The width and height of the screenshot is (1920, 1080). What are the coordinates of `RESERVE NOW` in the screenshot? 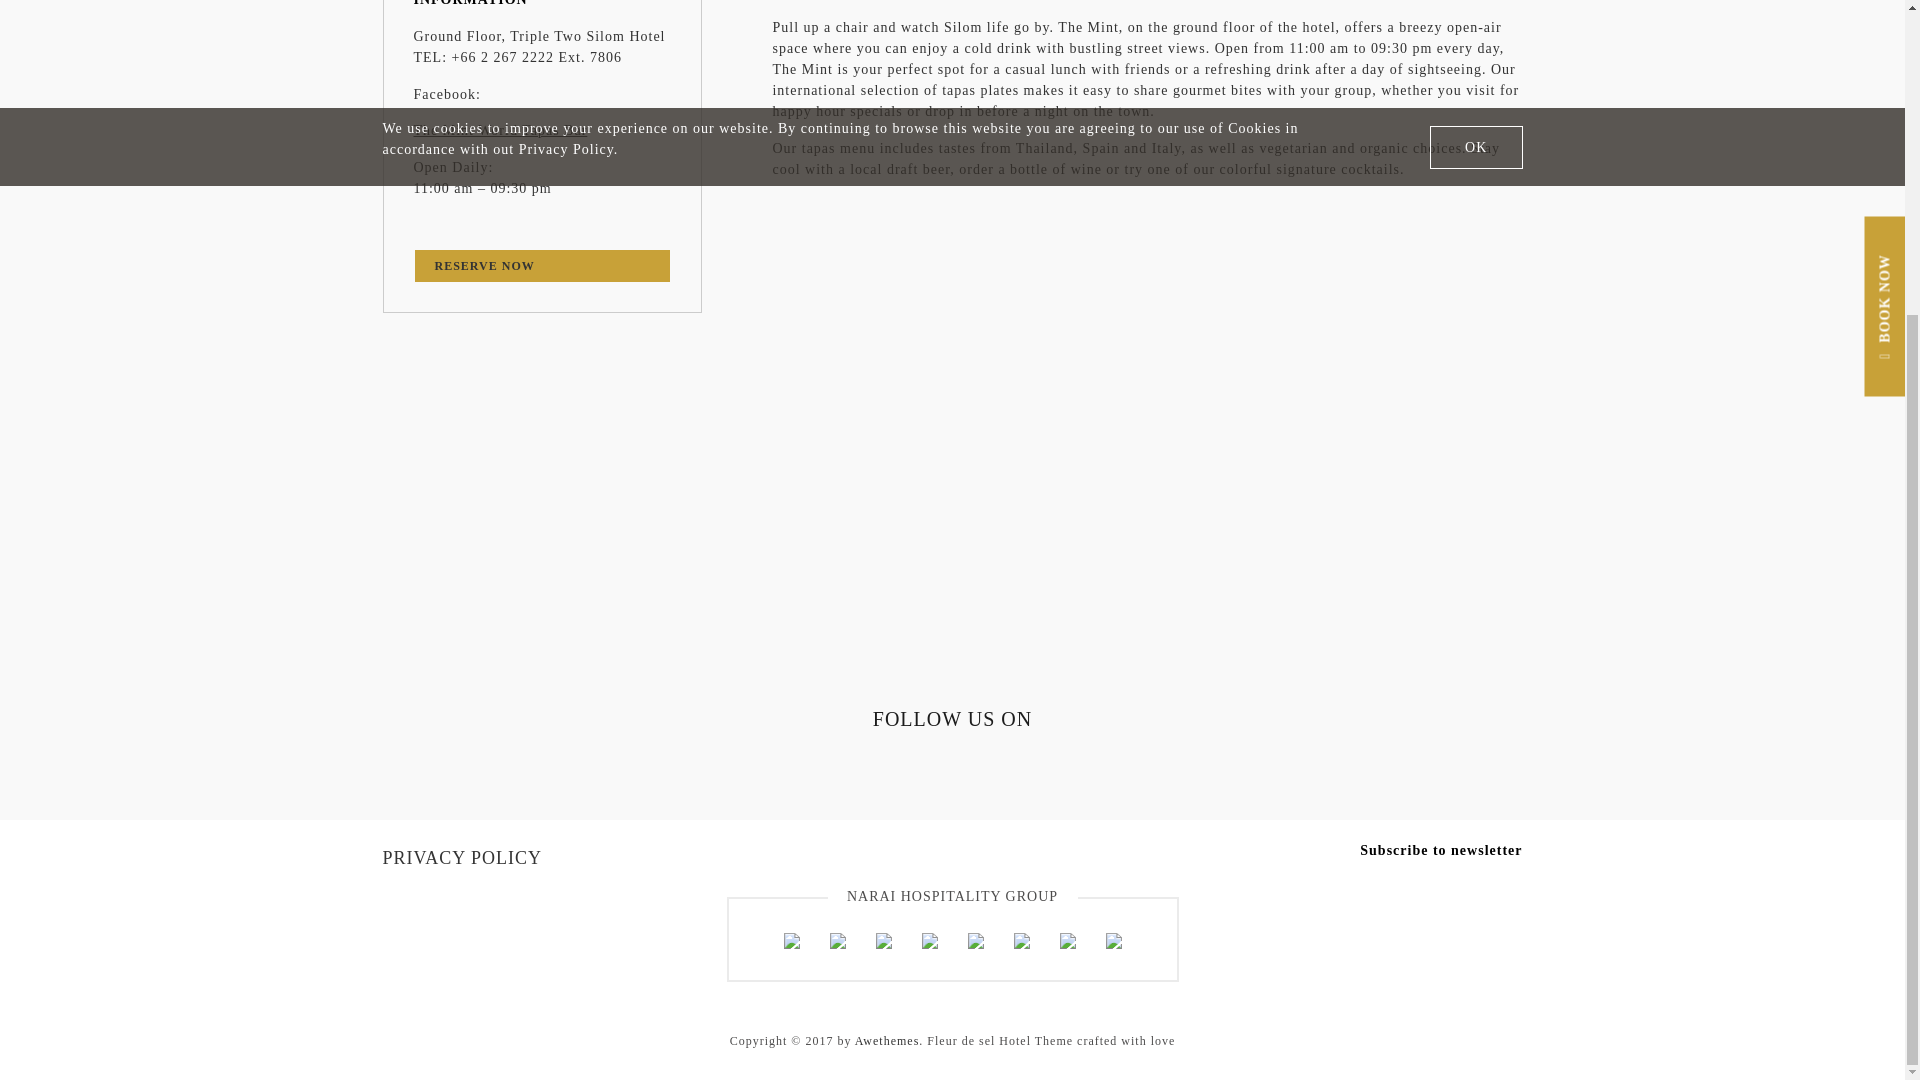 It's located at (542, 265).